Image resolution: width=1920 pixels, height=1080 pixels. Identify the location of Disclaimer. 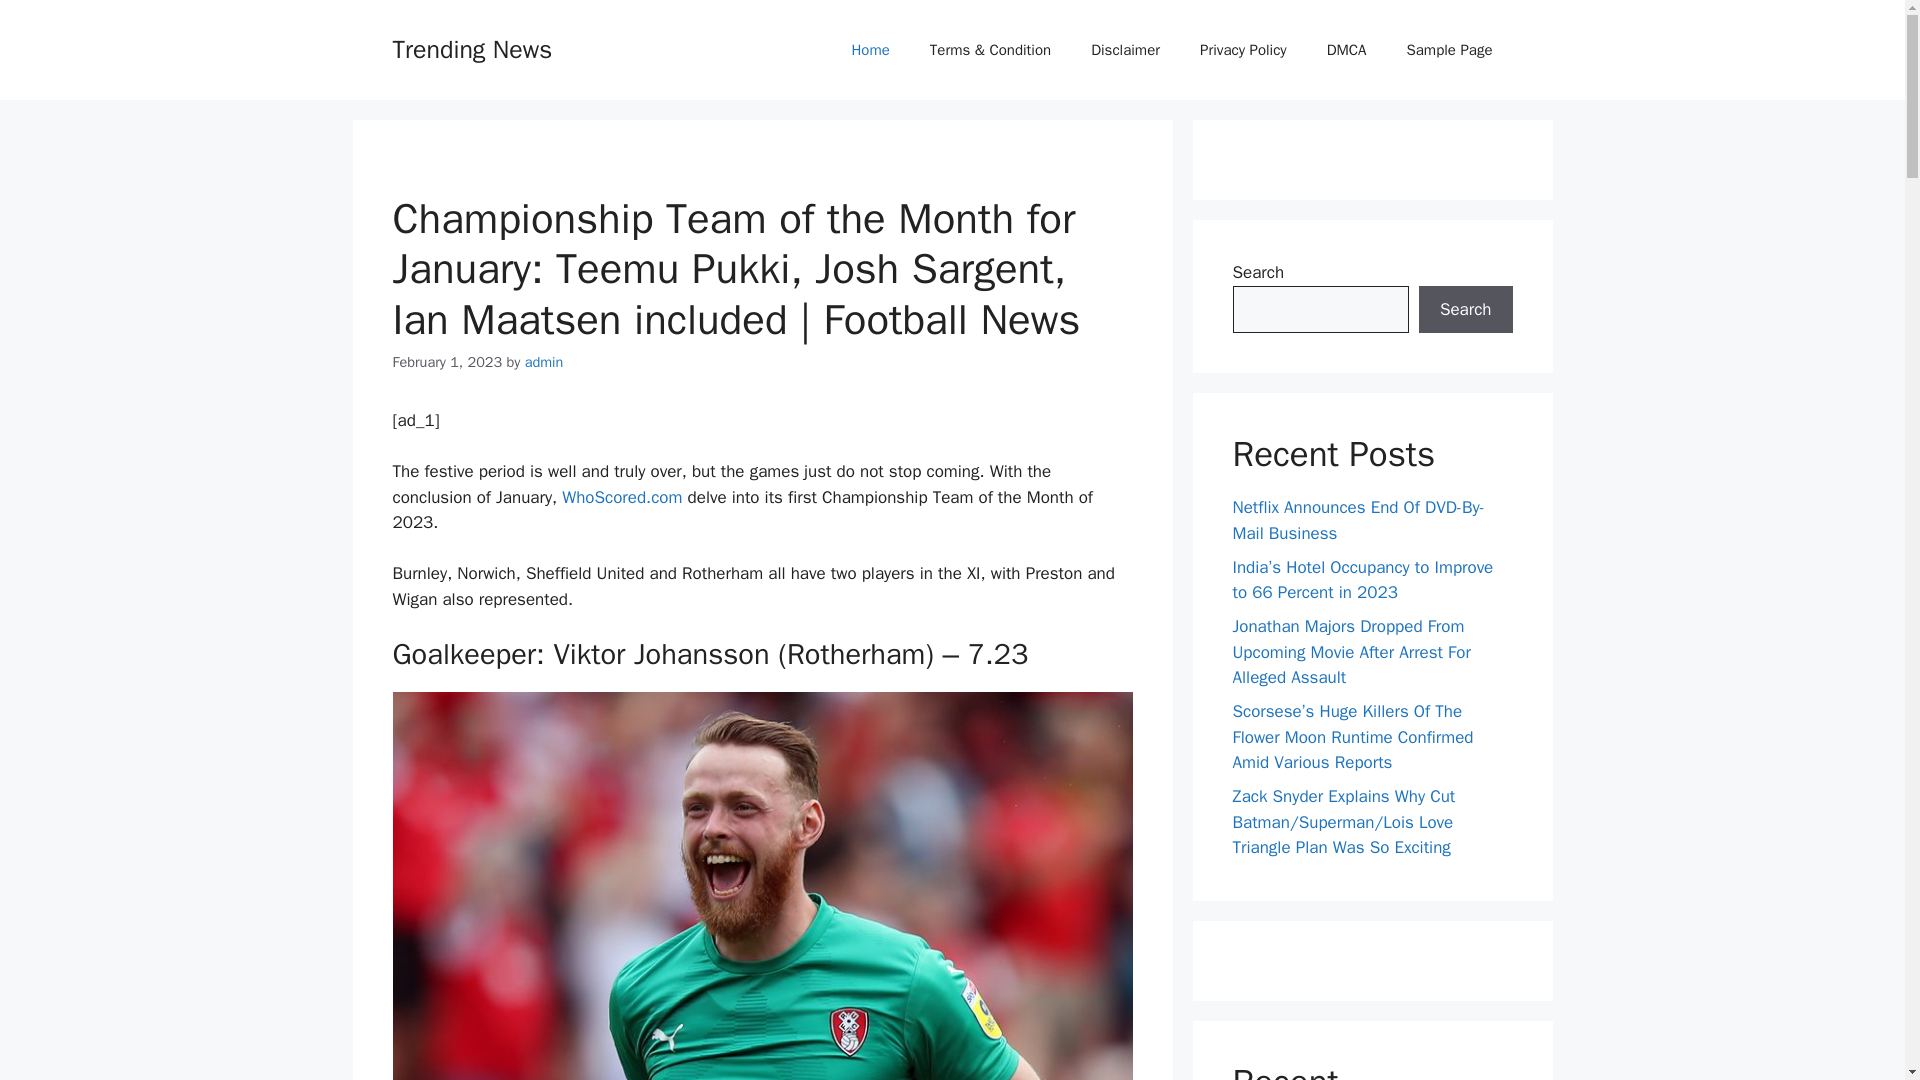
(1126, 50).